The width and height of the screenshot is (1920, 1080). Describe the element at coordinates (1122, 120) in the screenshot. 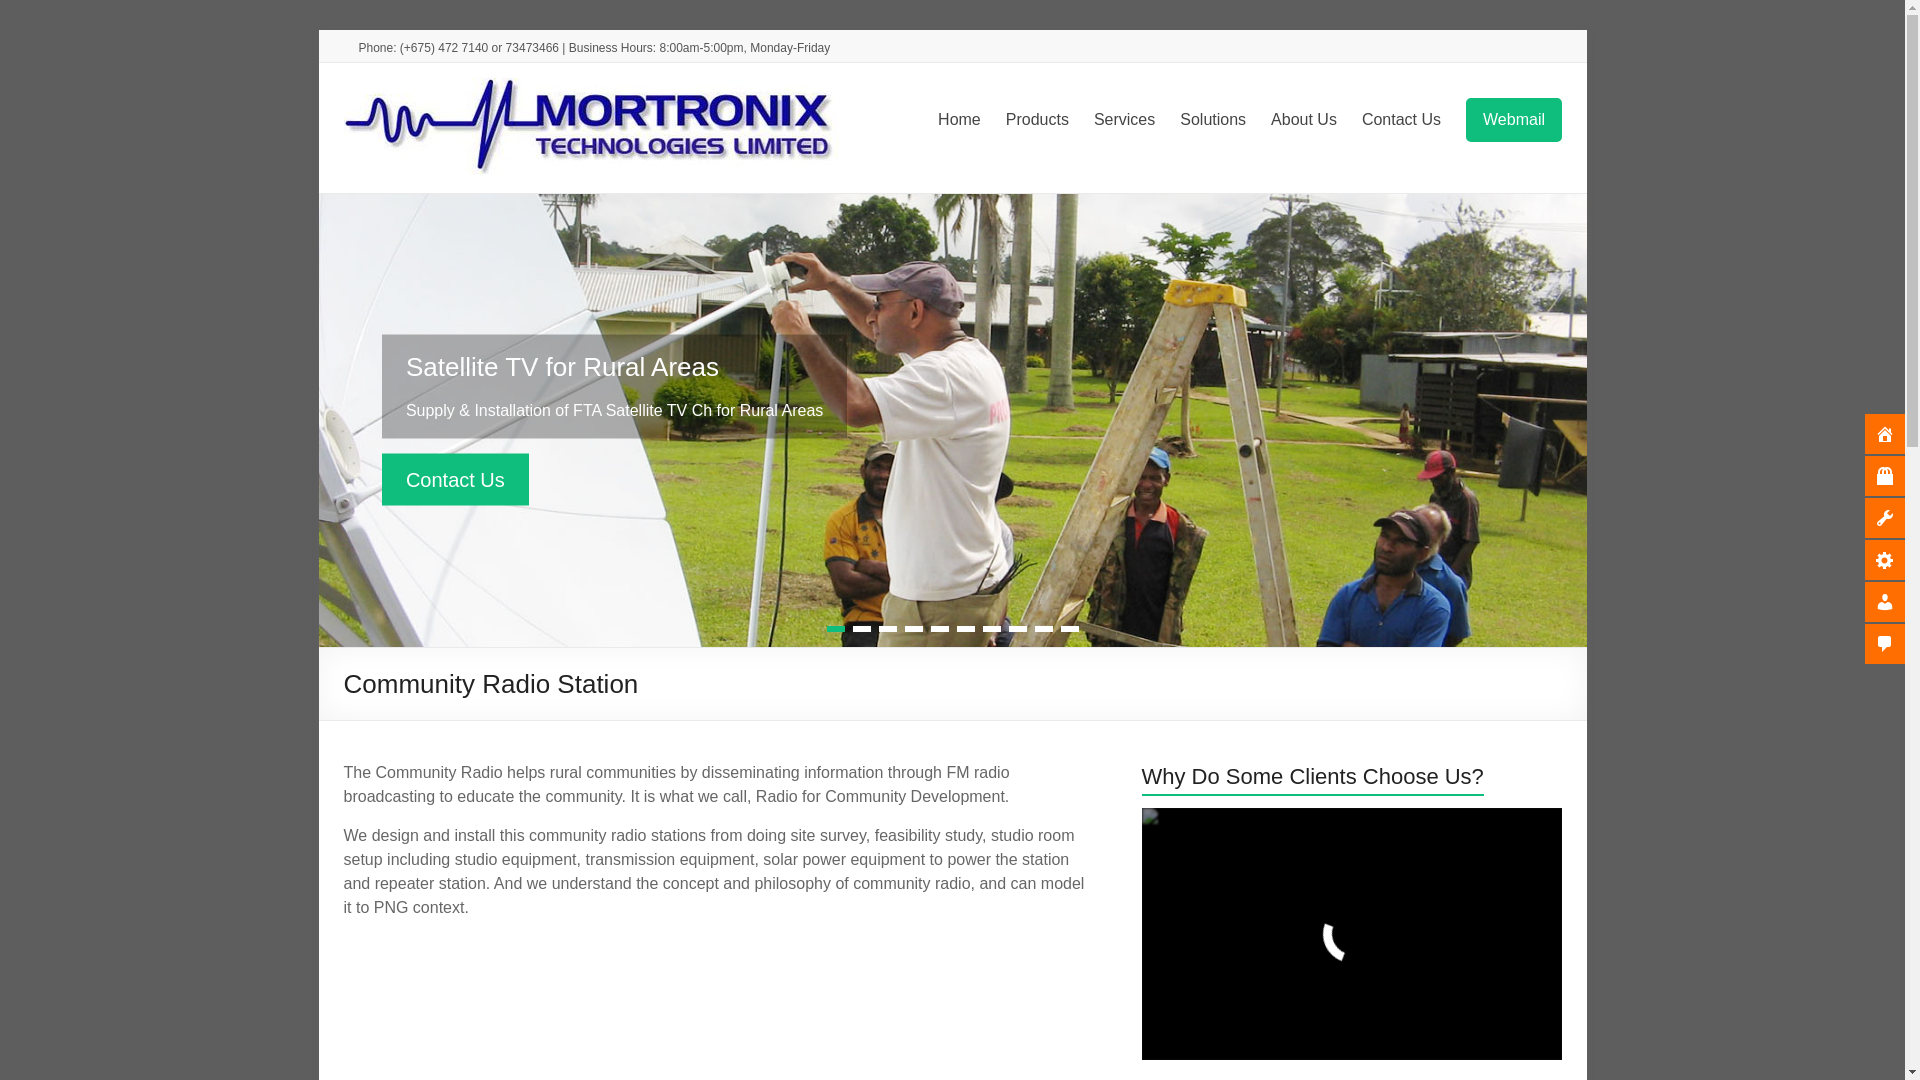

I see `Services` at that location.